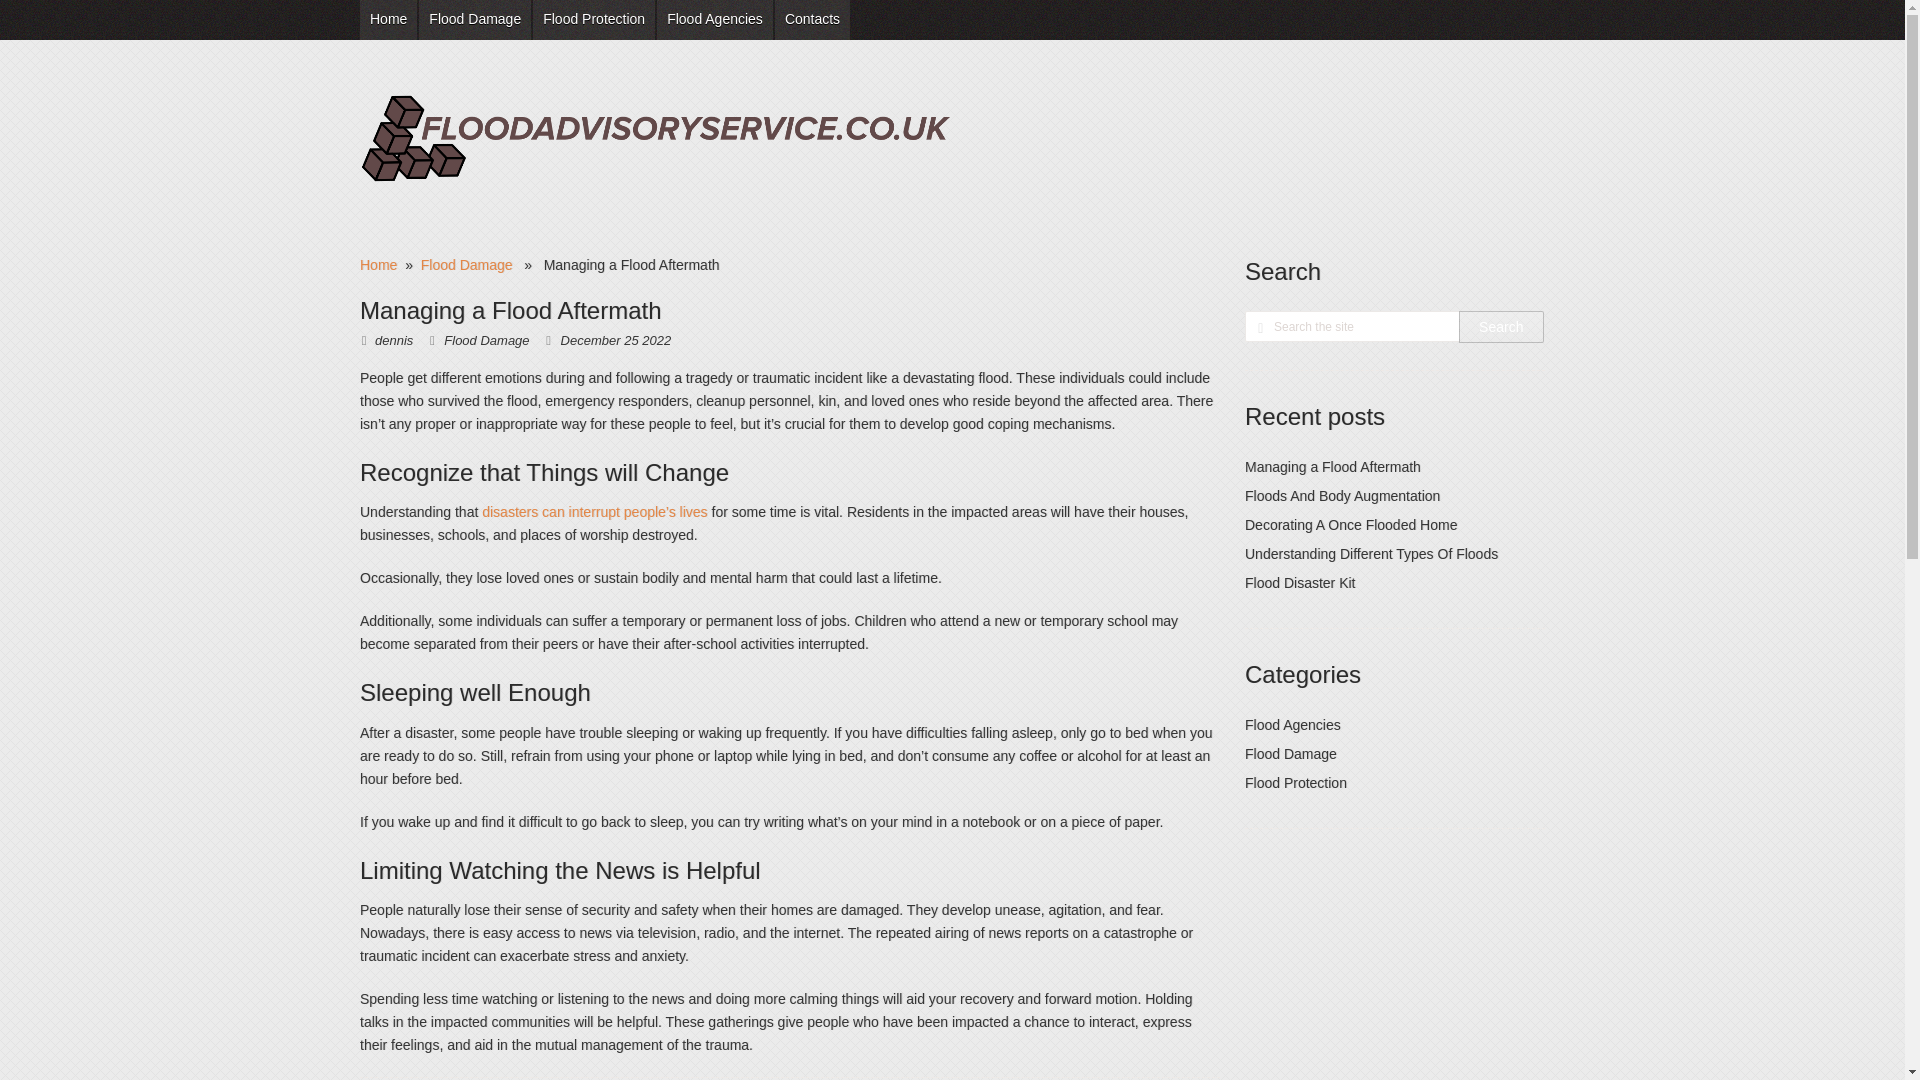 The height and width of the screenshot is (1080, 1920). What do you see at coordinates (1352, 326) in the screenshot?
I see `Search the site` at bounding box center [1352, 326].